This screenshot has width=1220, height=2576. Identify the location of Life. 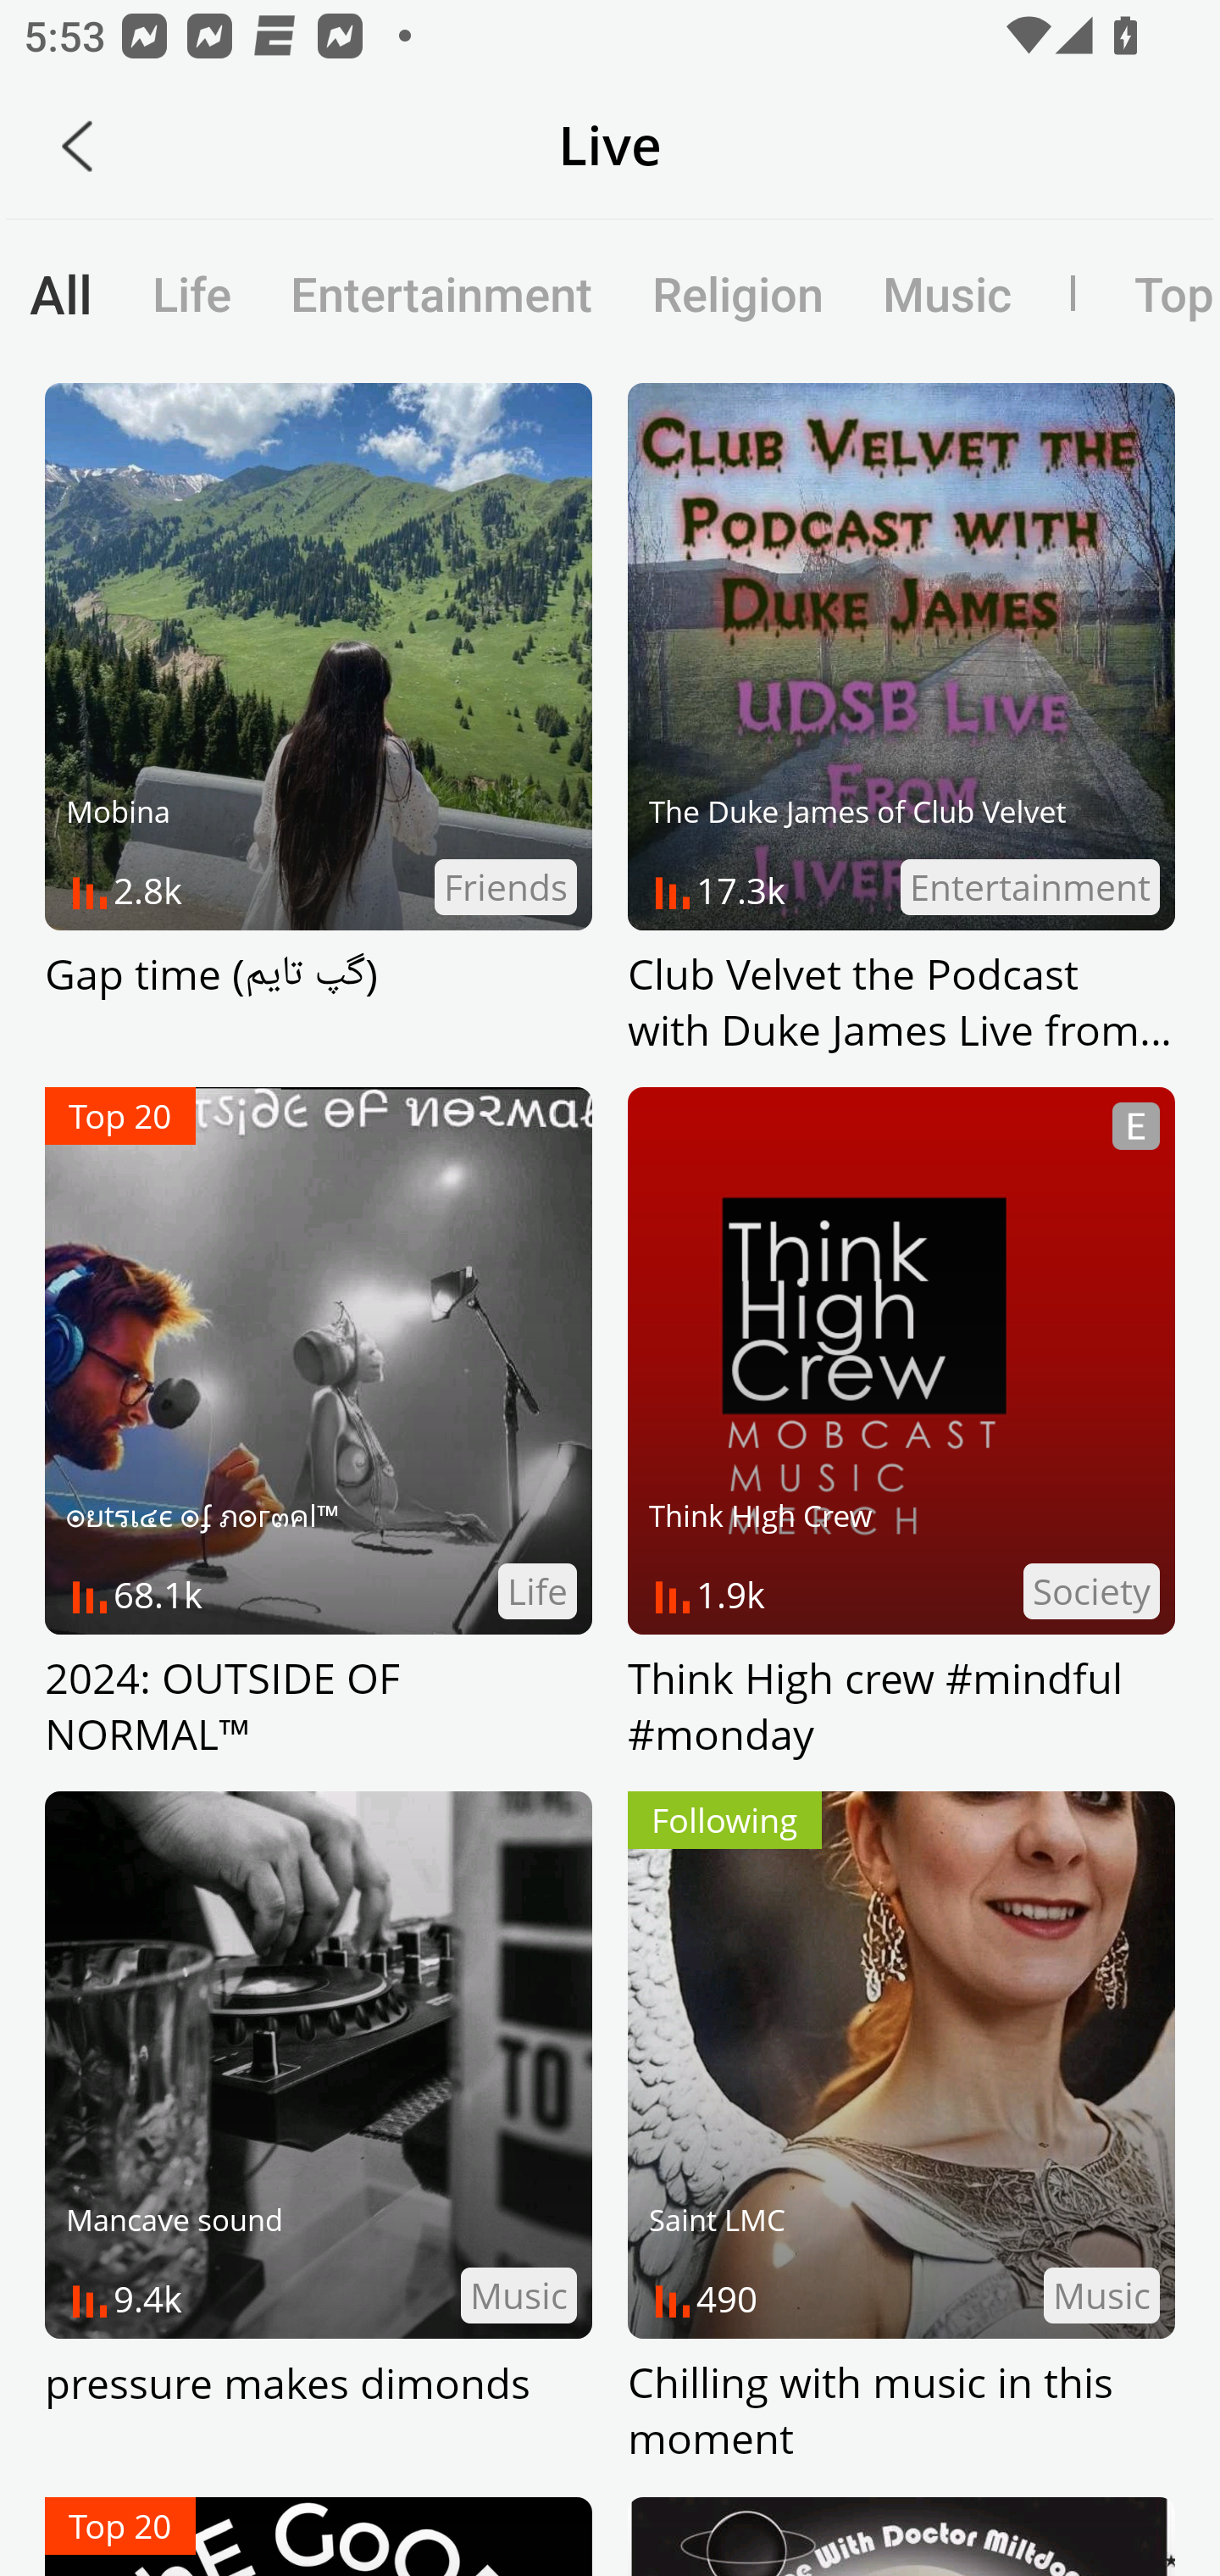
(191, 293).